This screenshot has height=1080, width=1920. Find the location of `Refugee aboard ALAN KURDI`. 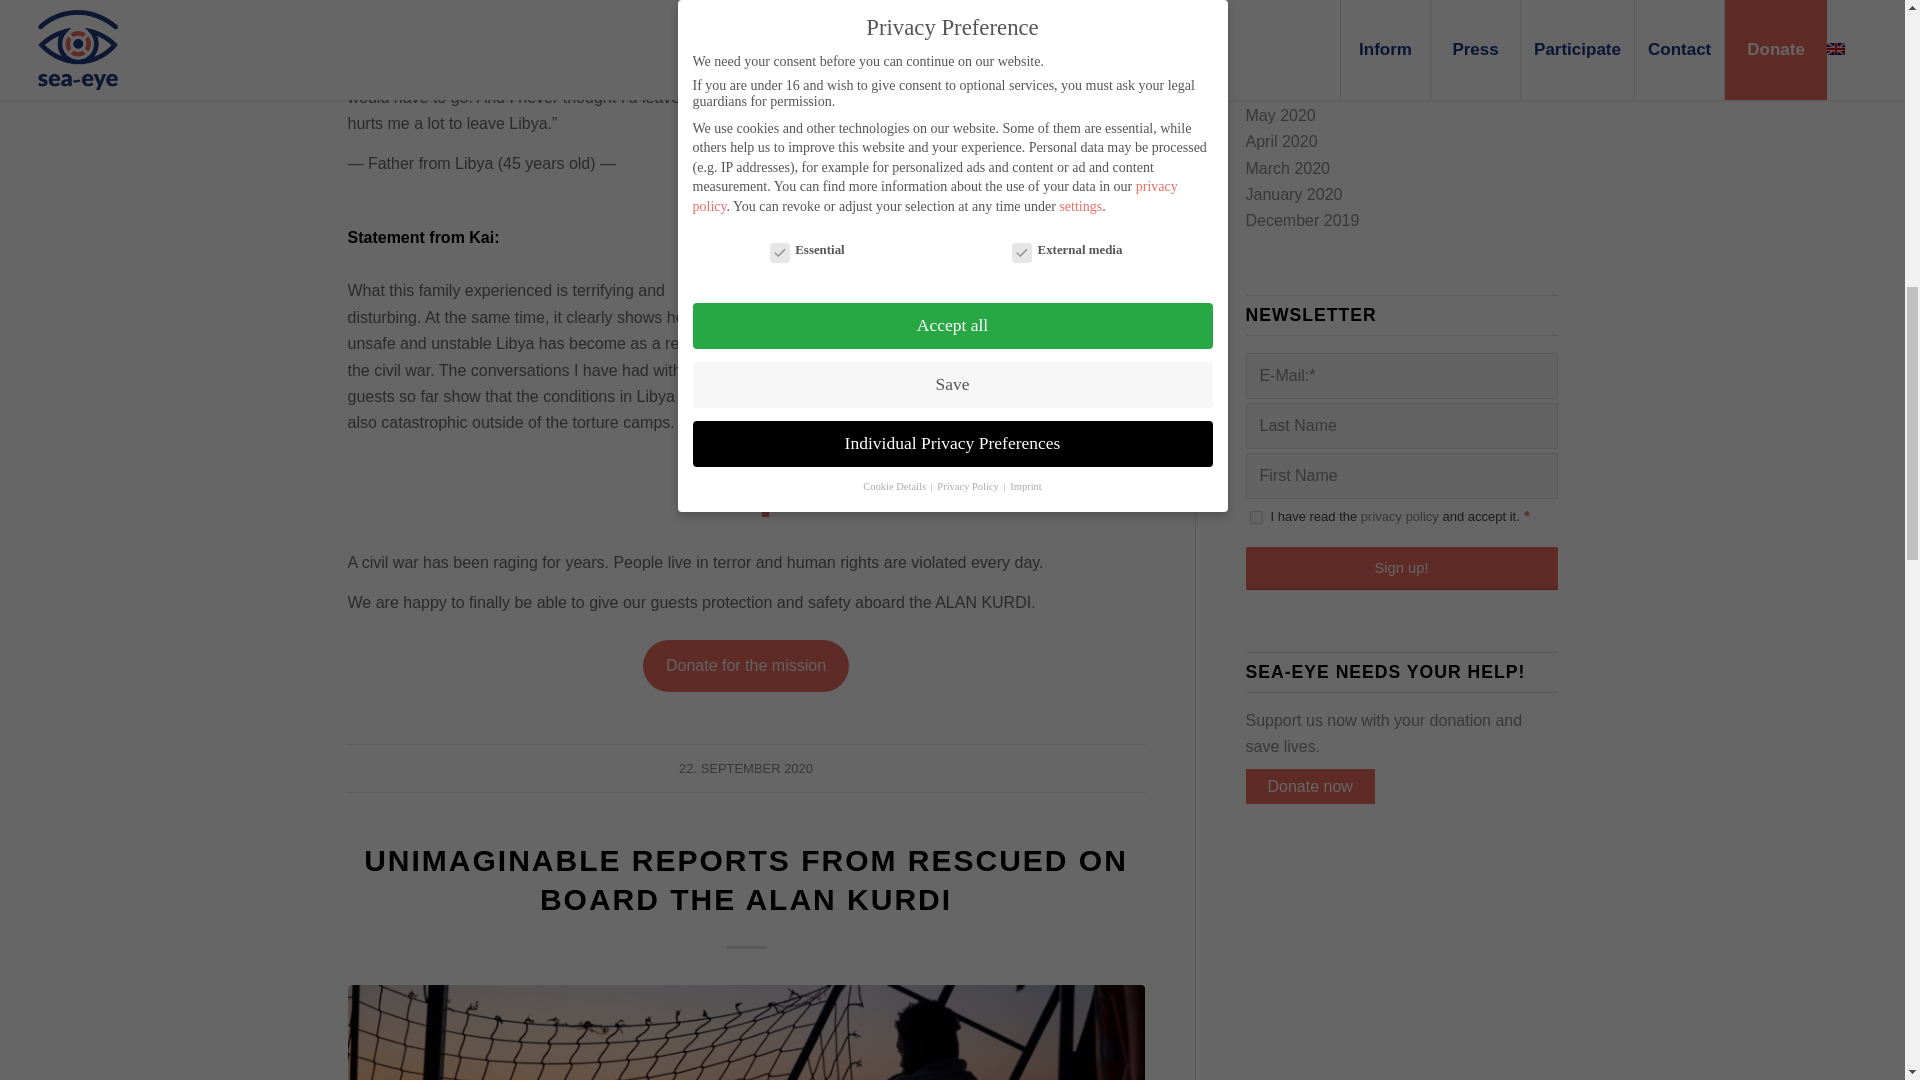

Refugee aboard ALAN KURDI is located at coordinates (746, 1032).